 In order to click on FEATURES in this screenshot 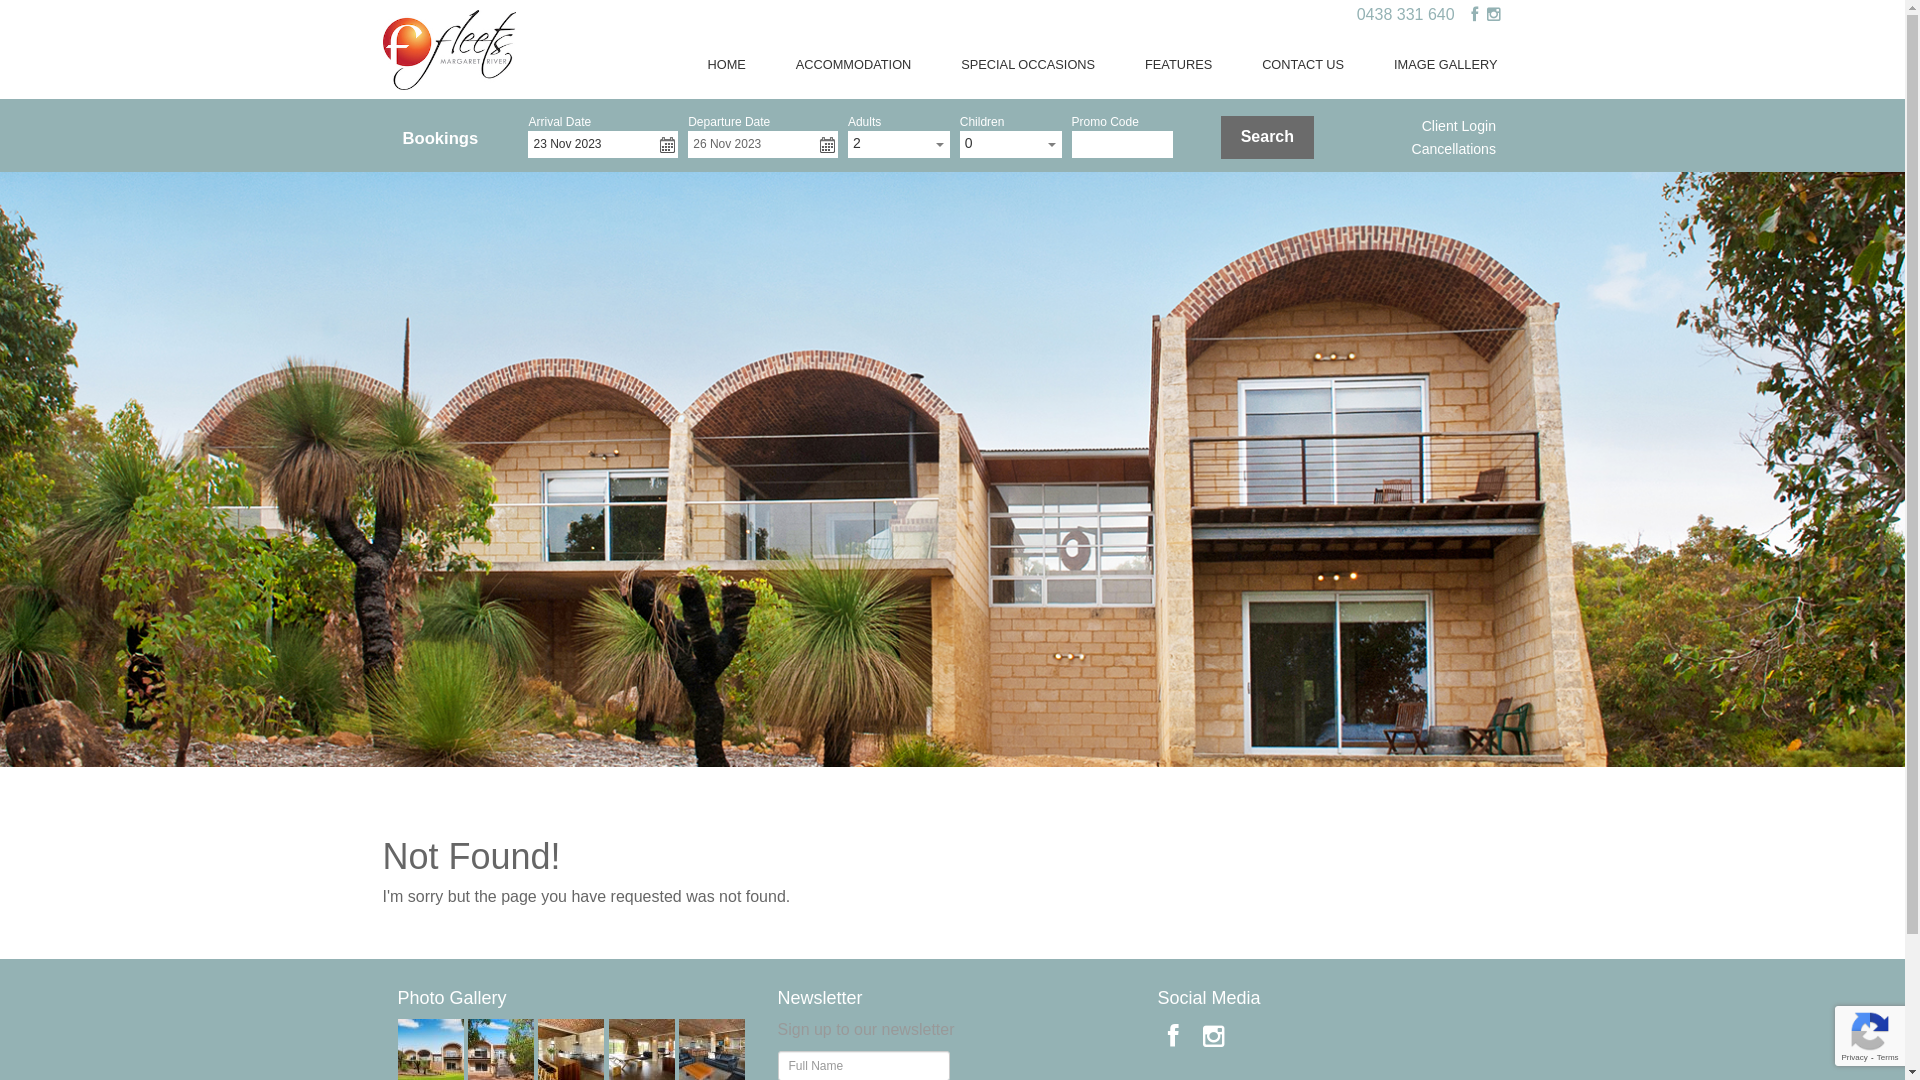, I will do `click(1178, 64)`.